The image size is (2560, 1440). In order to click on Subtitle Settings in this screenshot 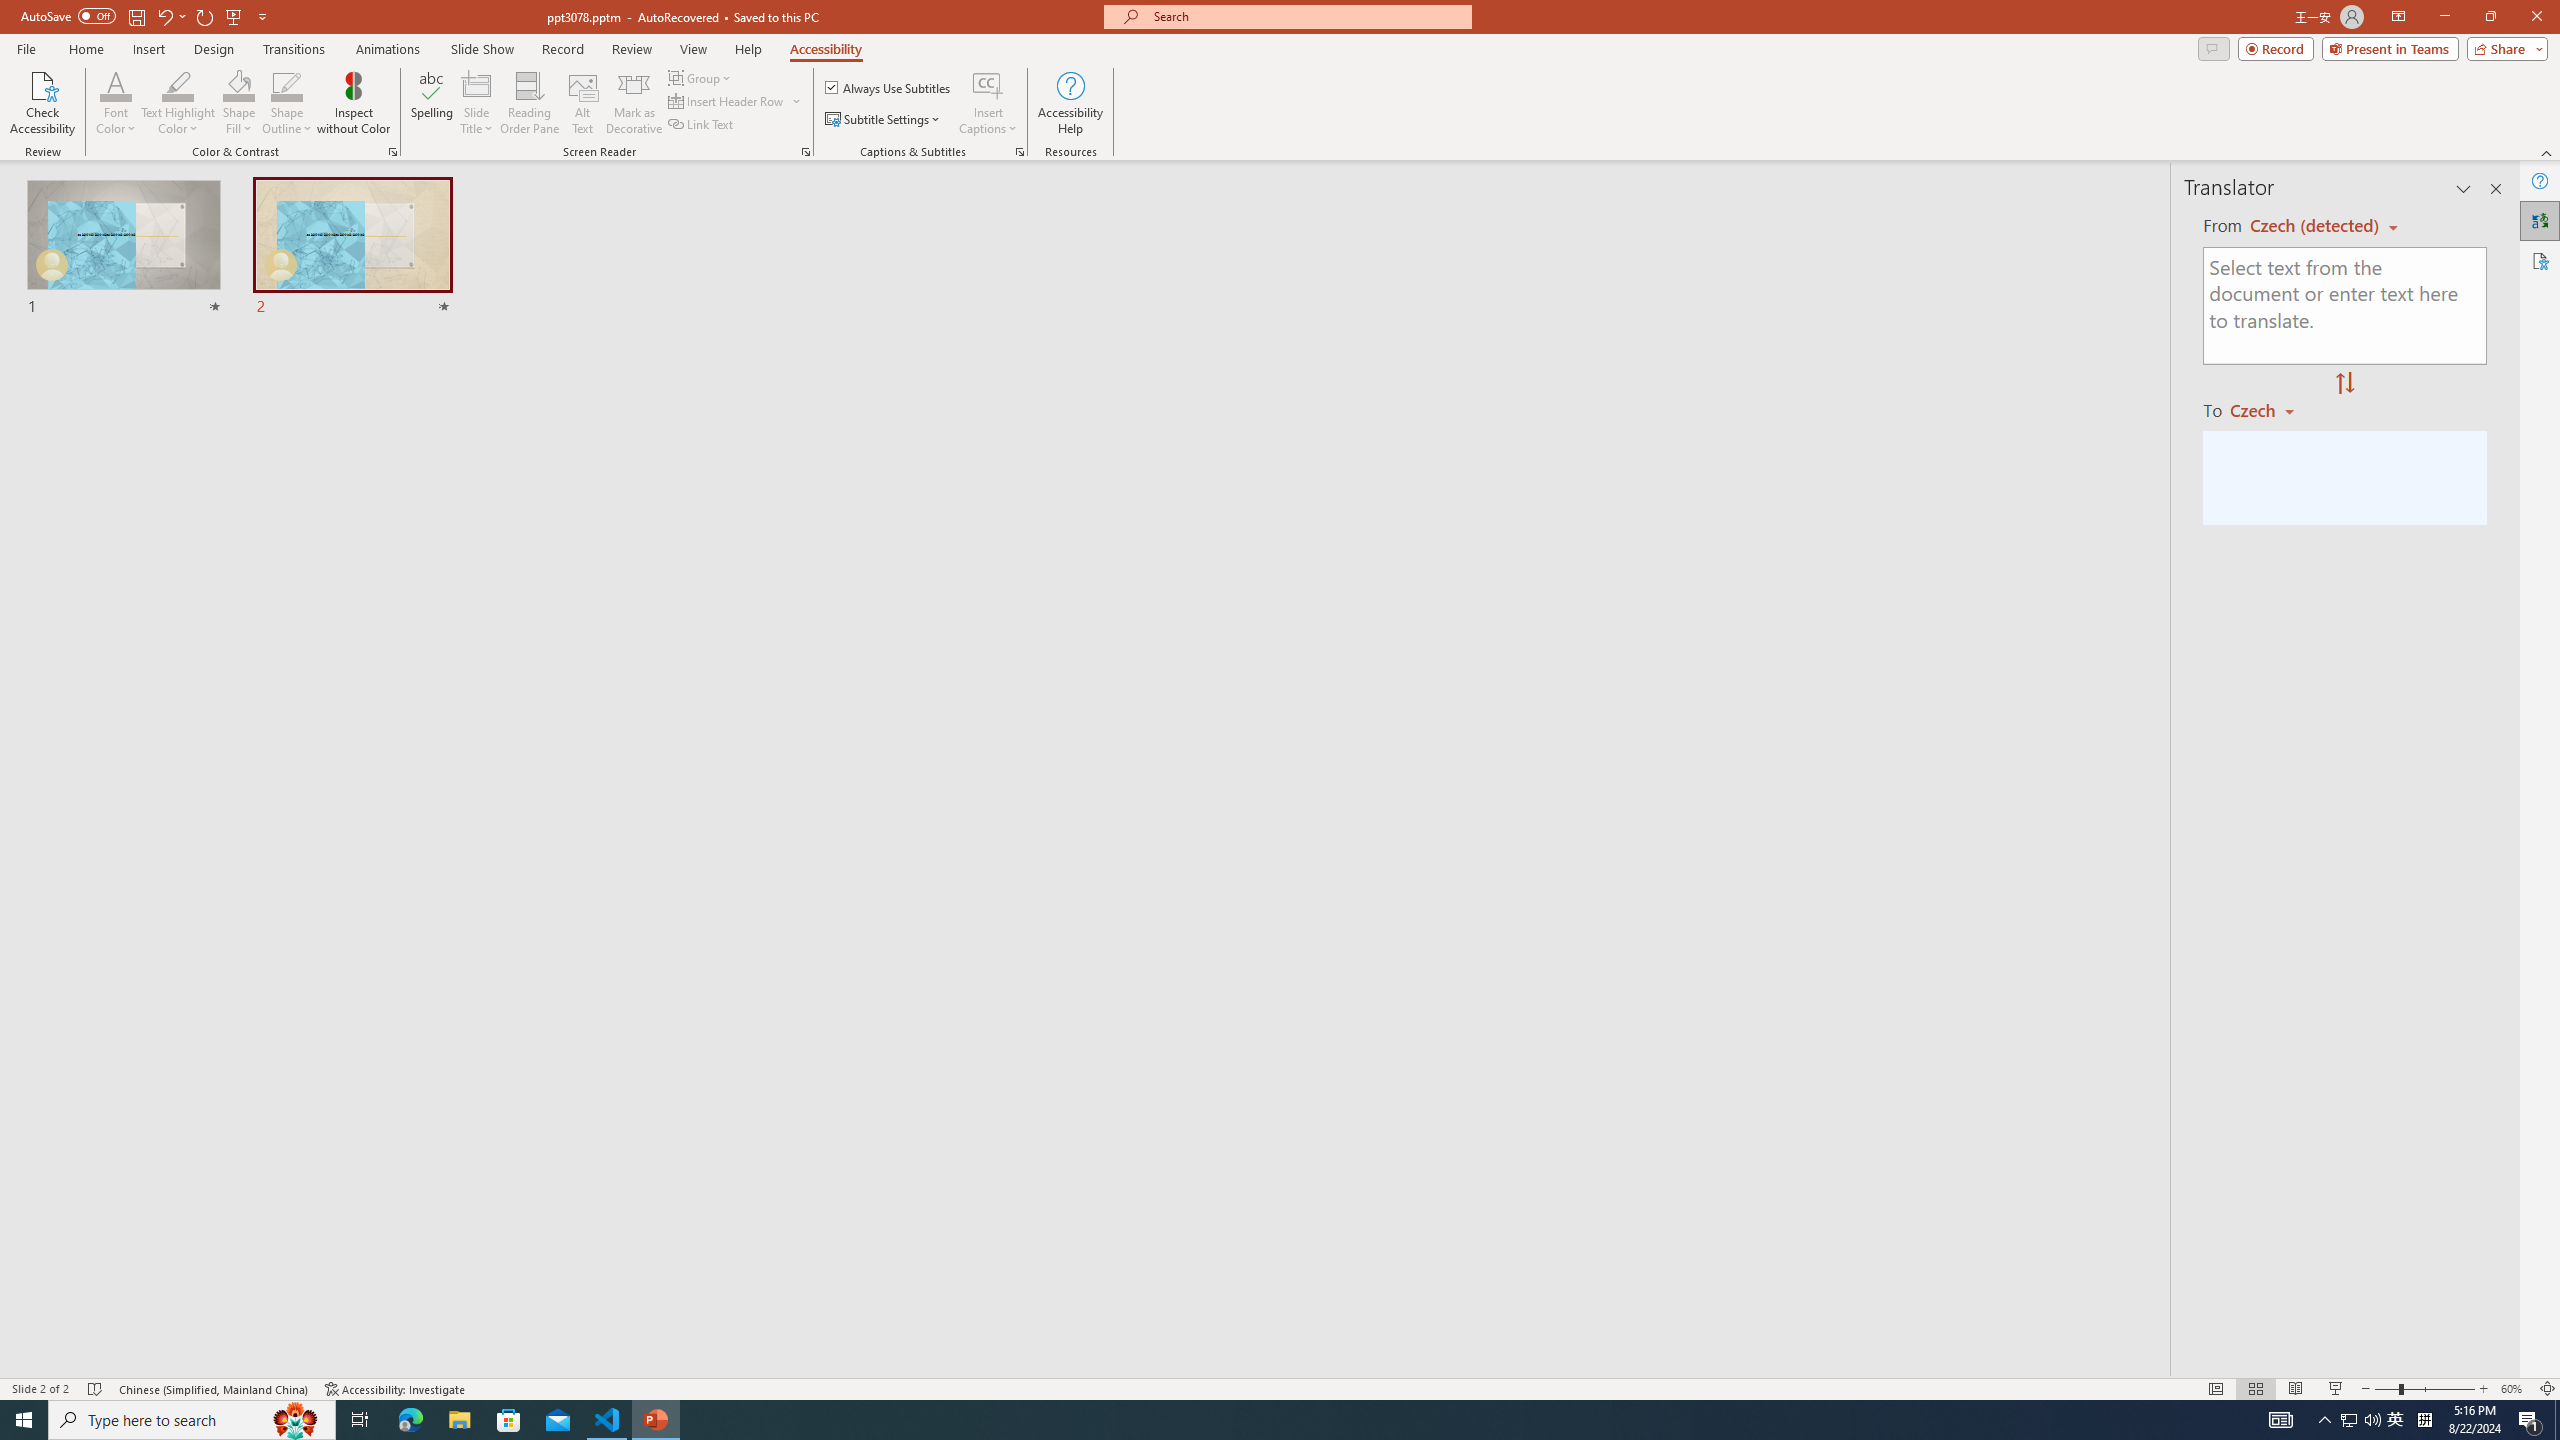, I will do `click(884, 120)`.